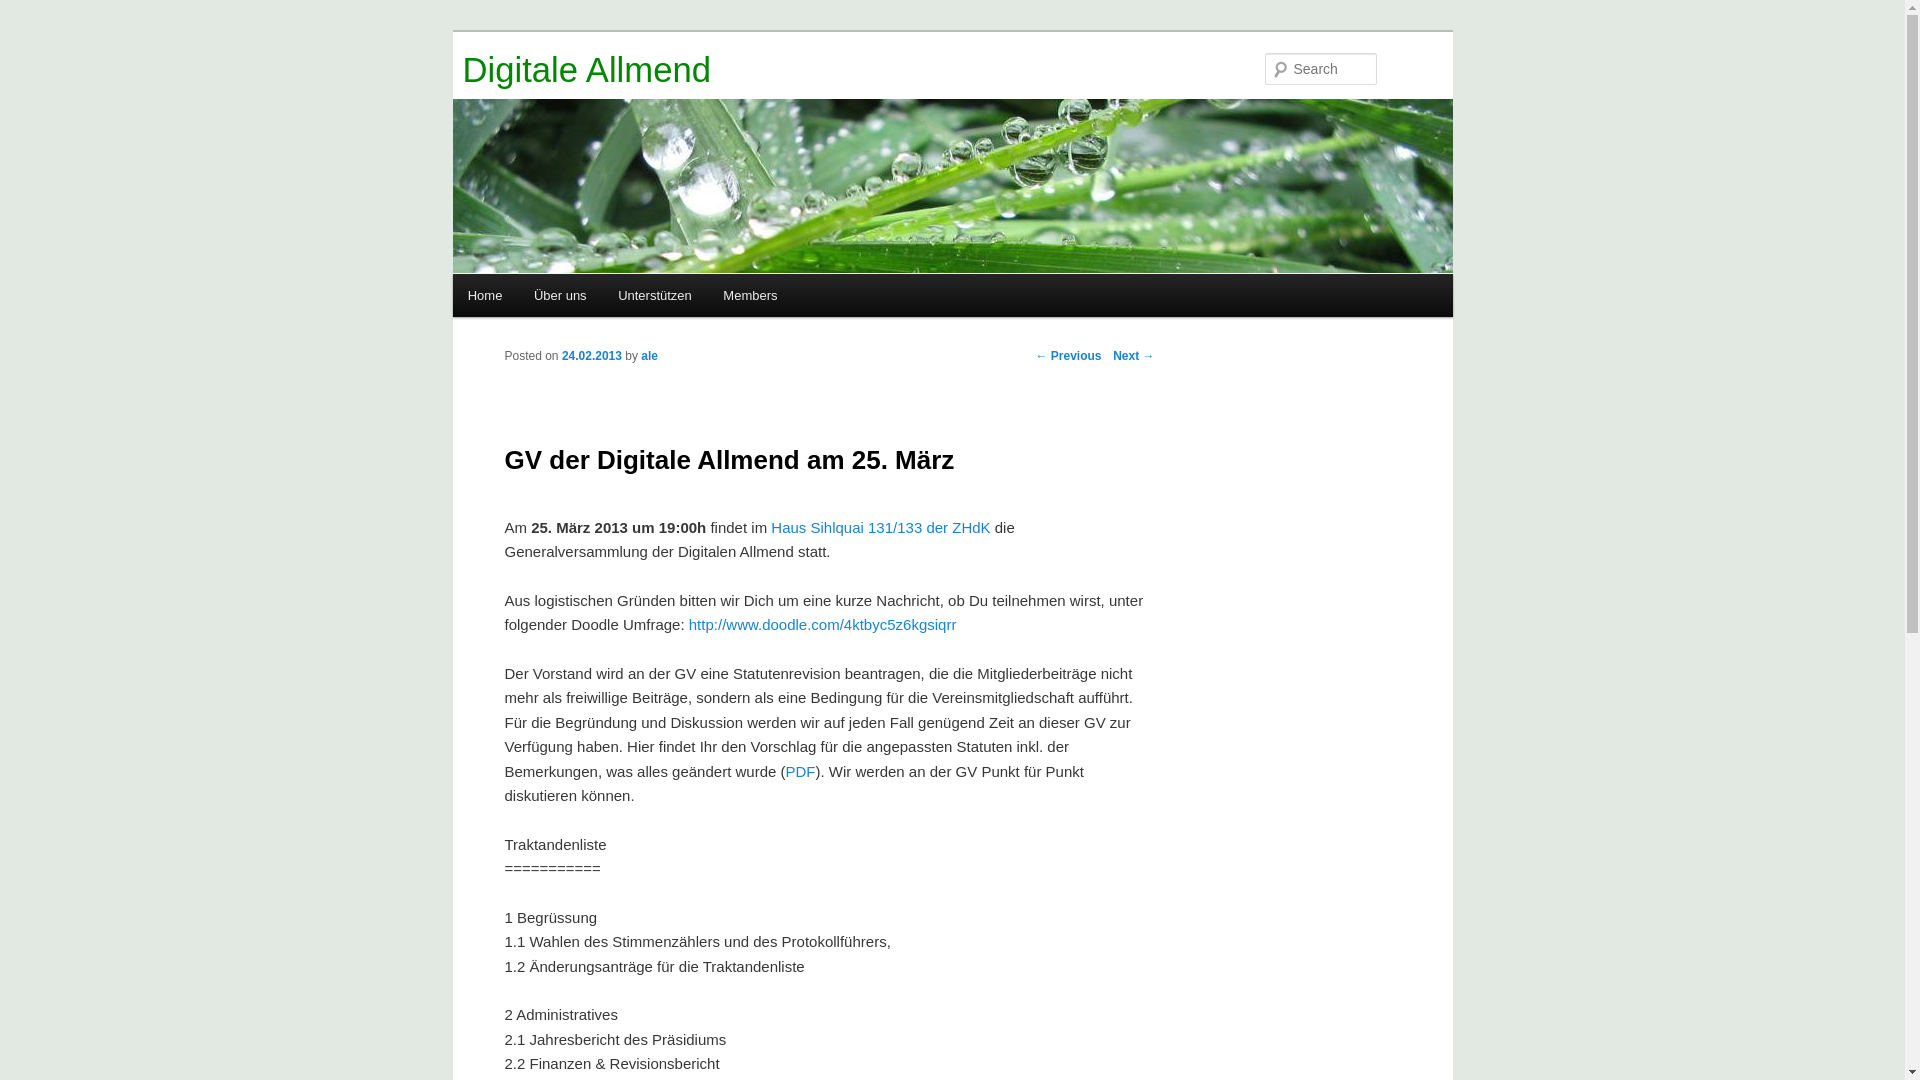  I want to click on ale, so click(650, 356).